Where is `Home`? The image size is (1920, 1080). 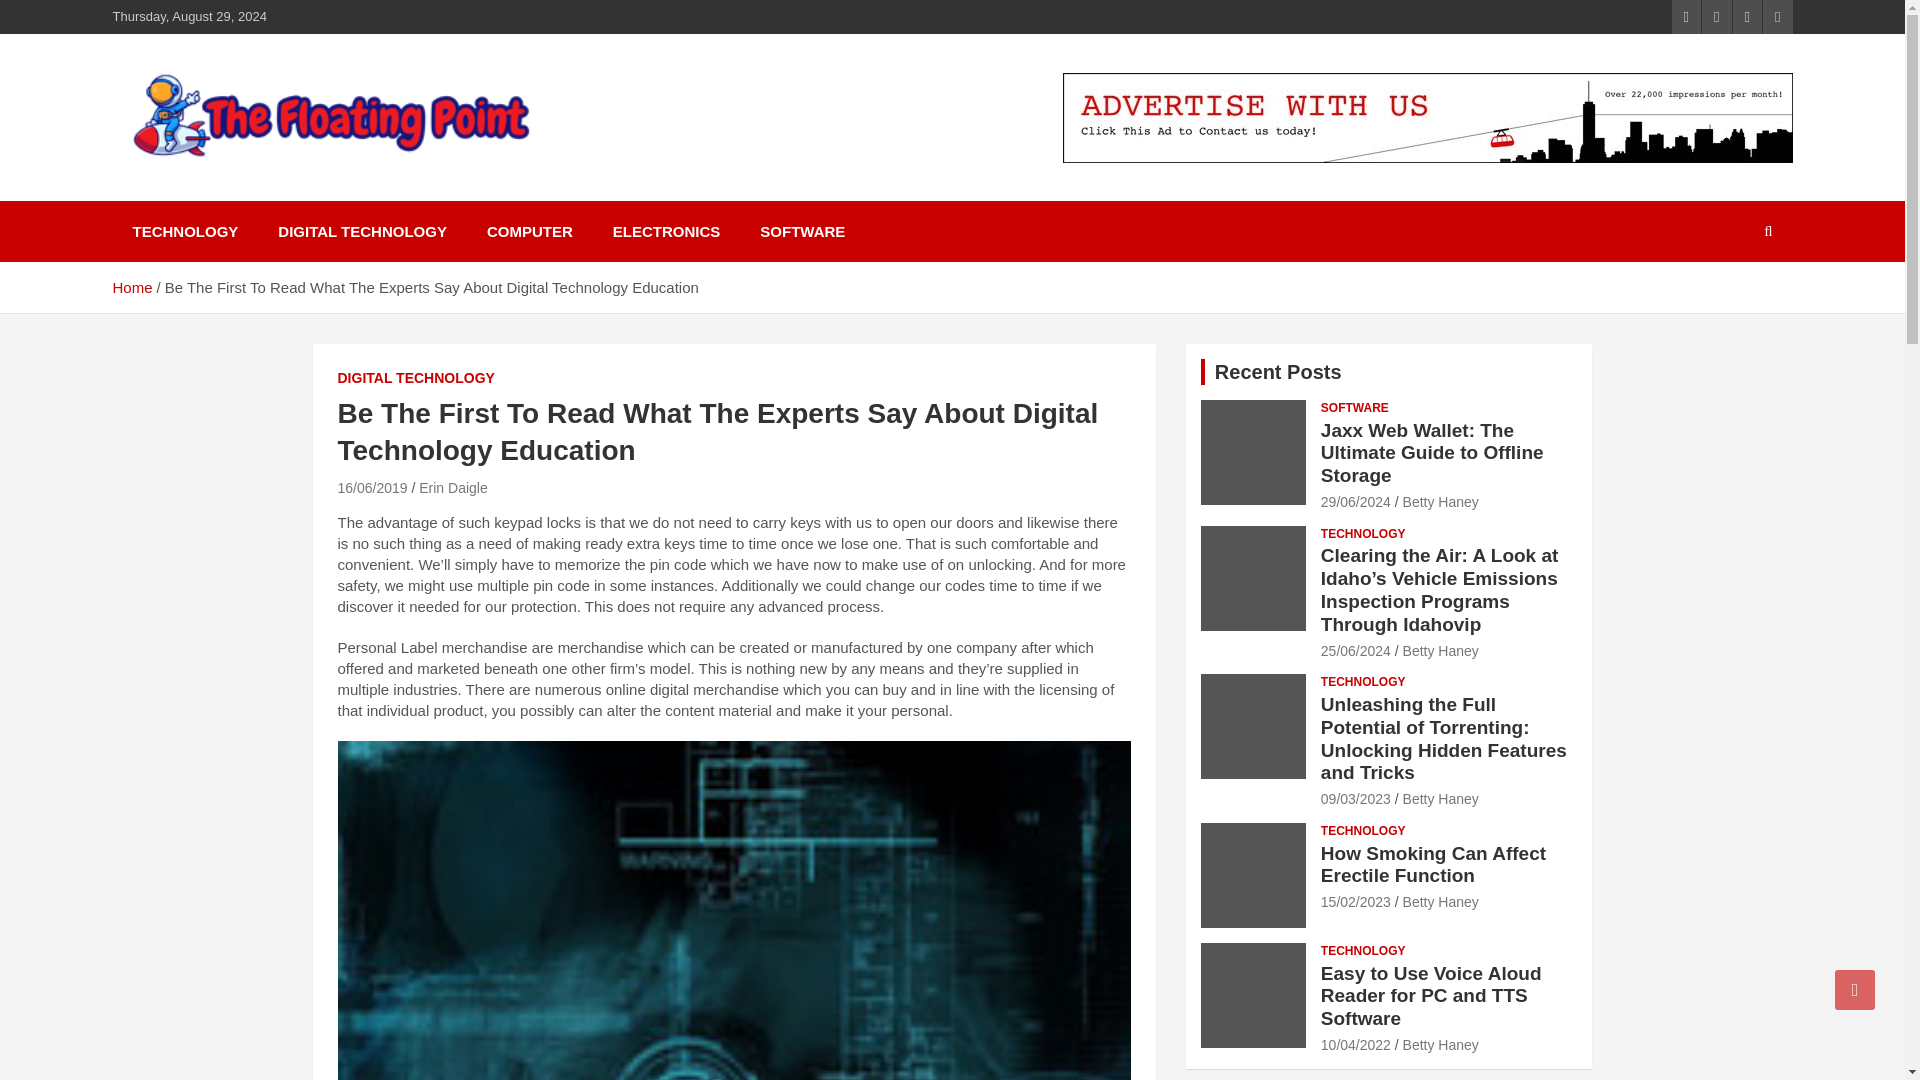 Home is located at coordinates (131, 286).